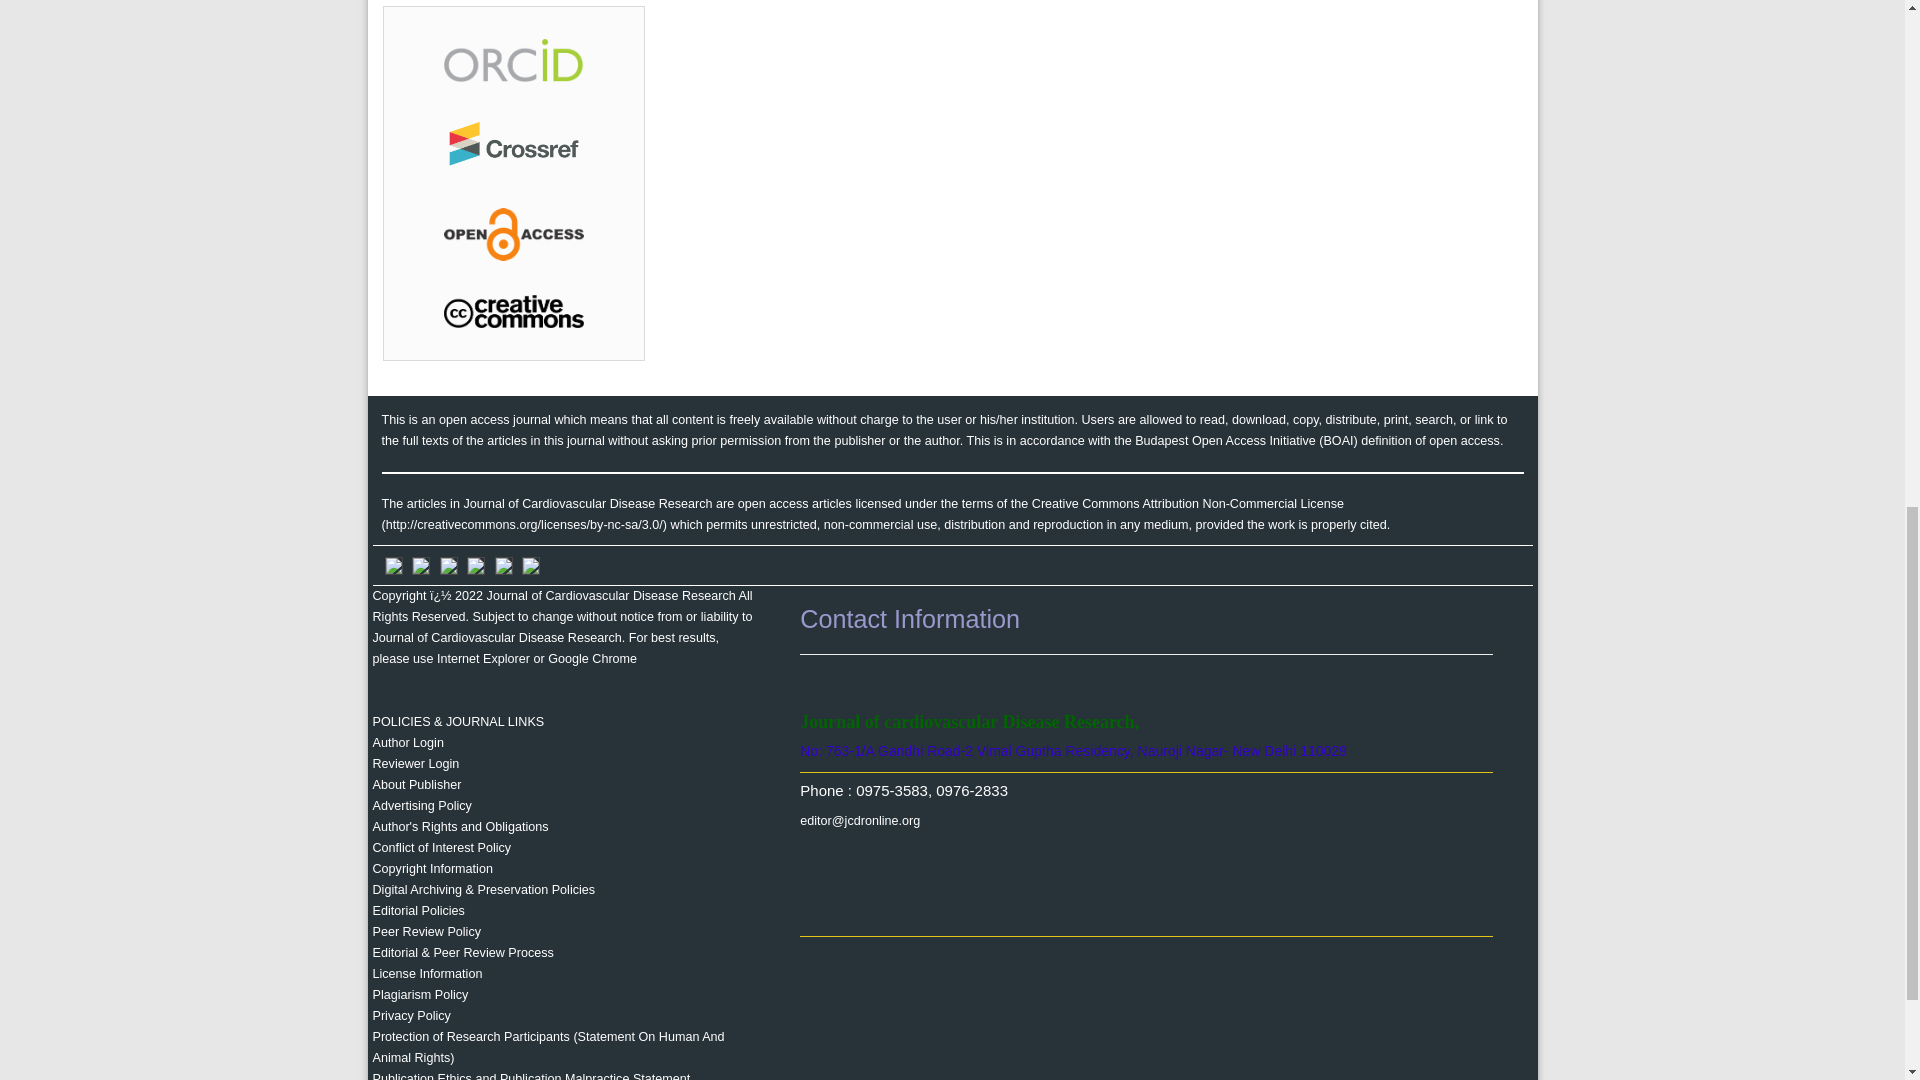 The image size is (1920, 1080). What do you see at coordinates (420, 995) in the screenshot?
I see `Plagiarism Policy` at bounding box center [420, 995].